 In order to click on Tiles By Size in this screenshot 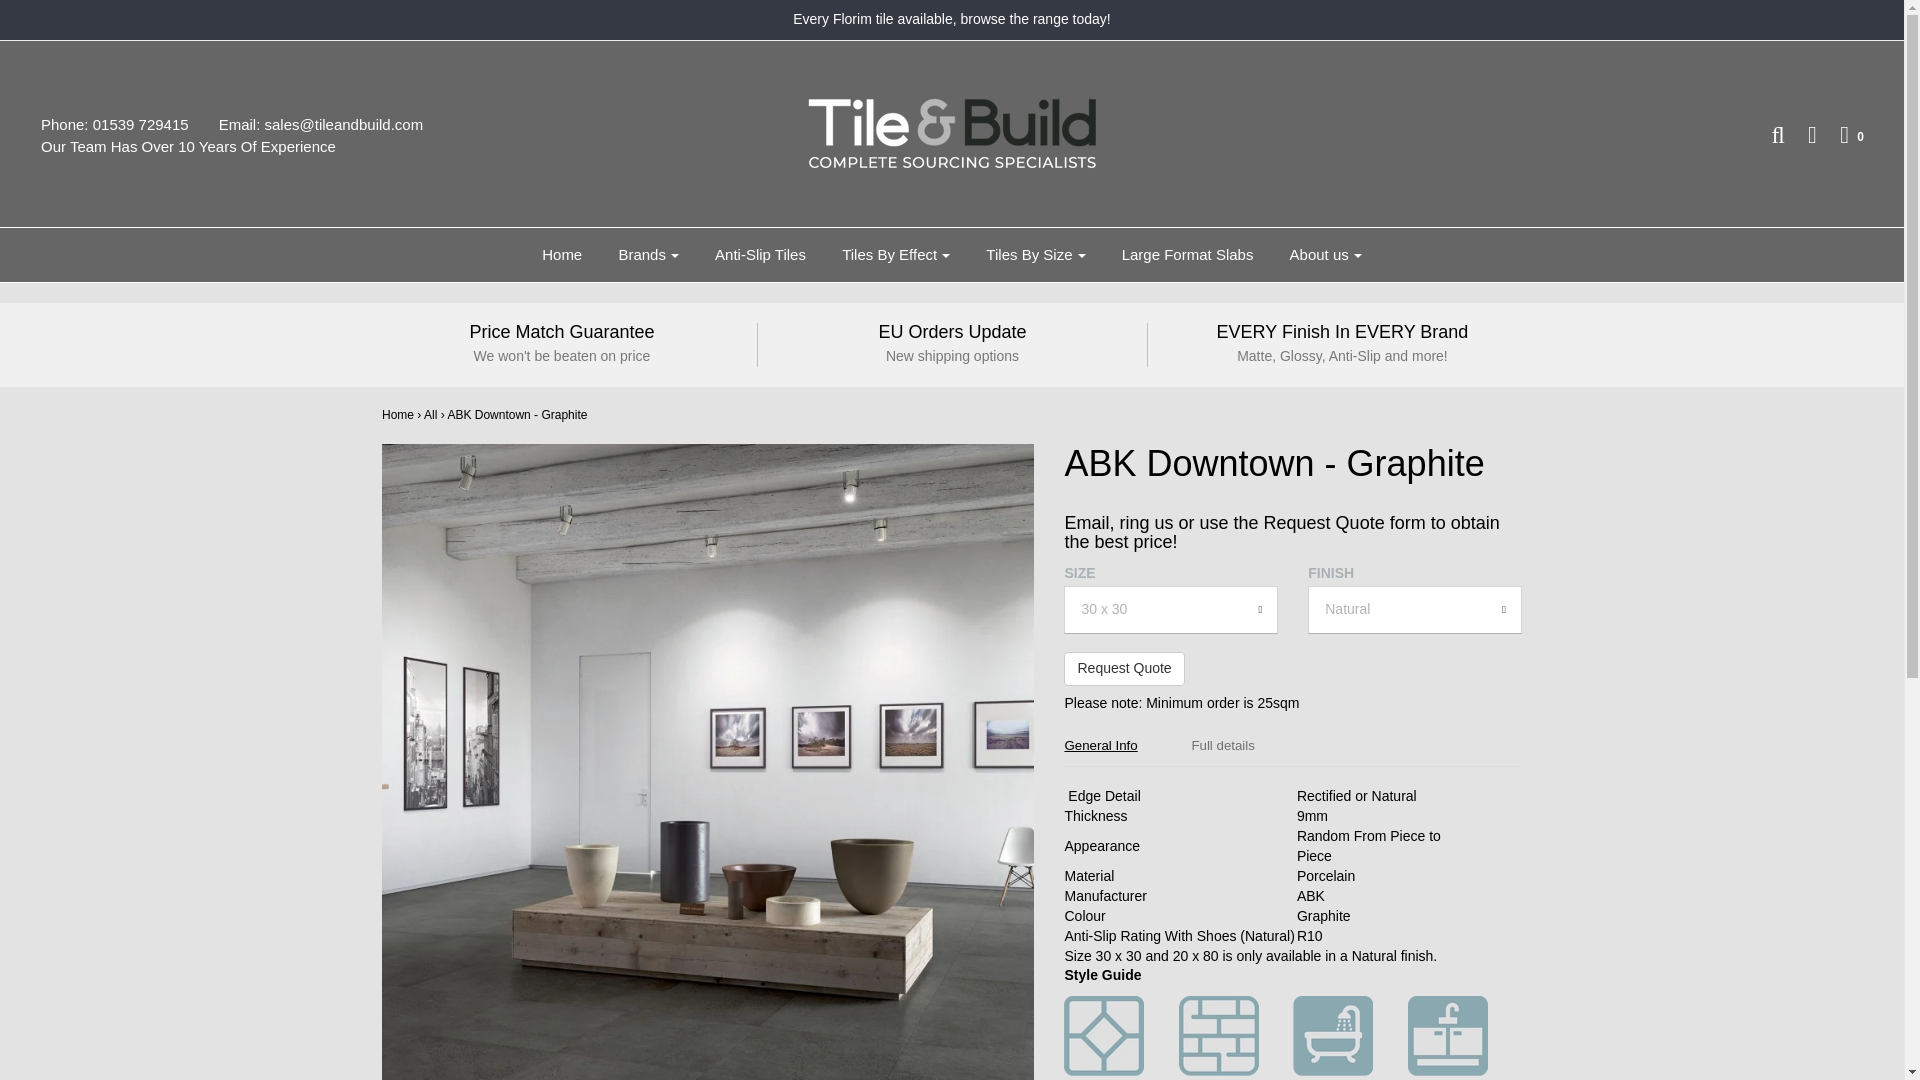, I will do `click(1036, 254)`.